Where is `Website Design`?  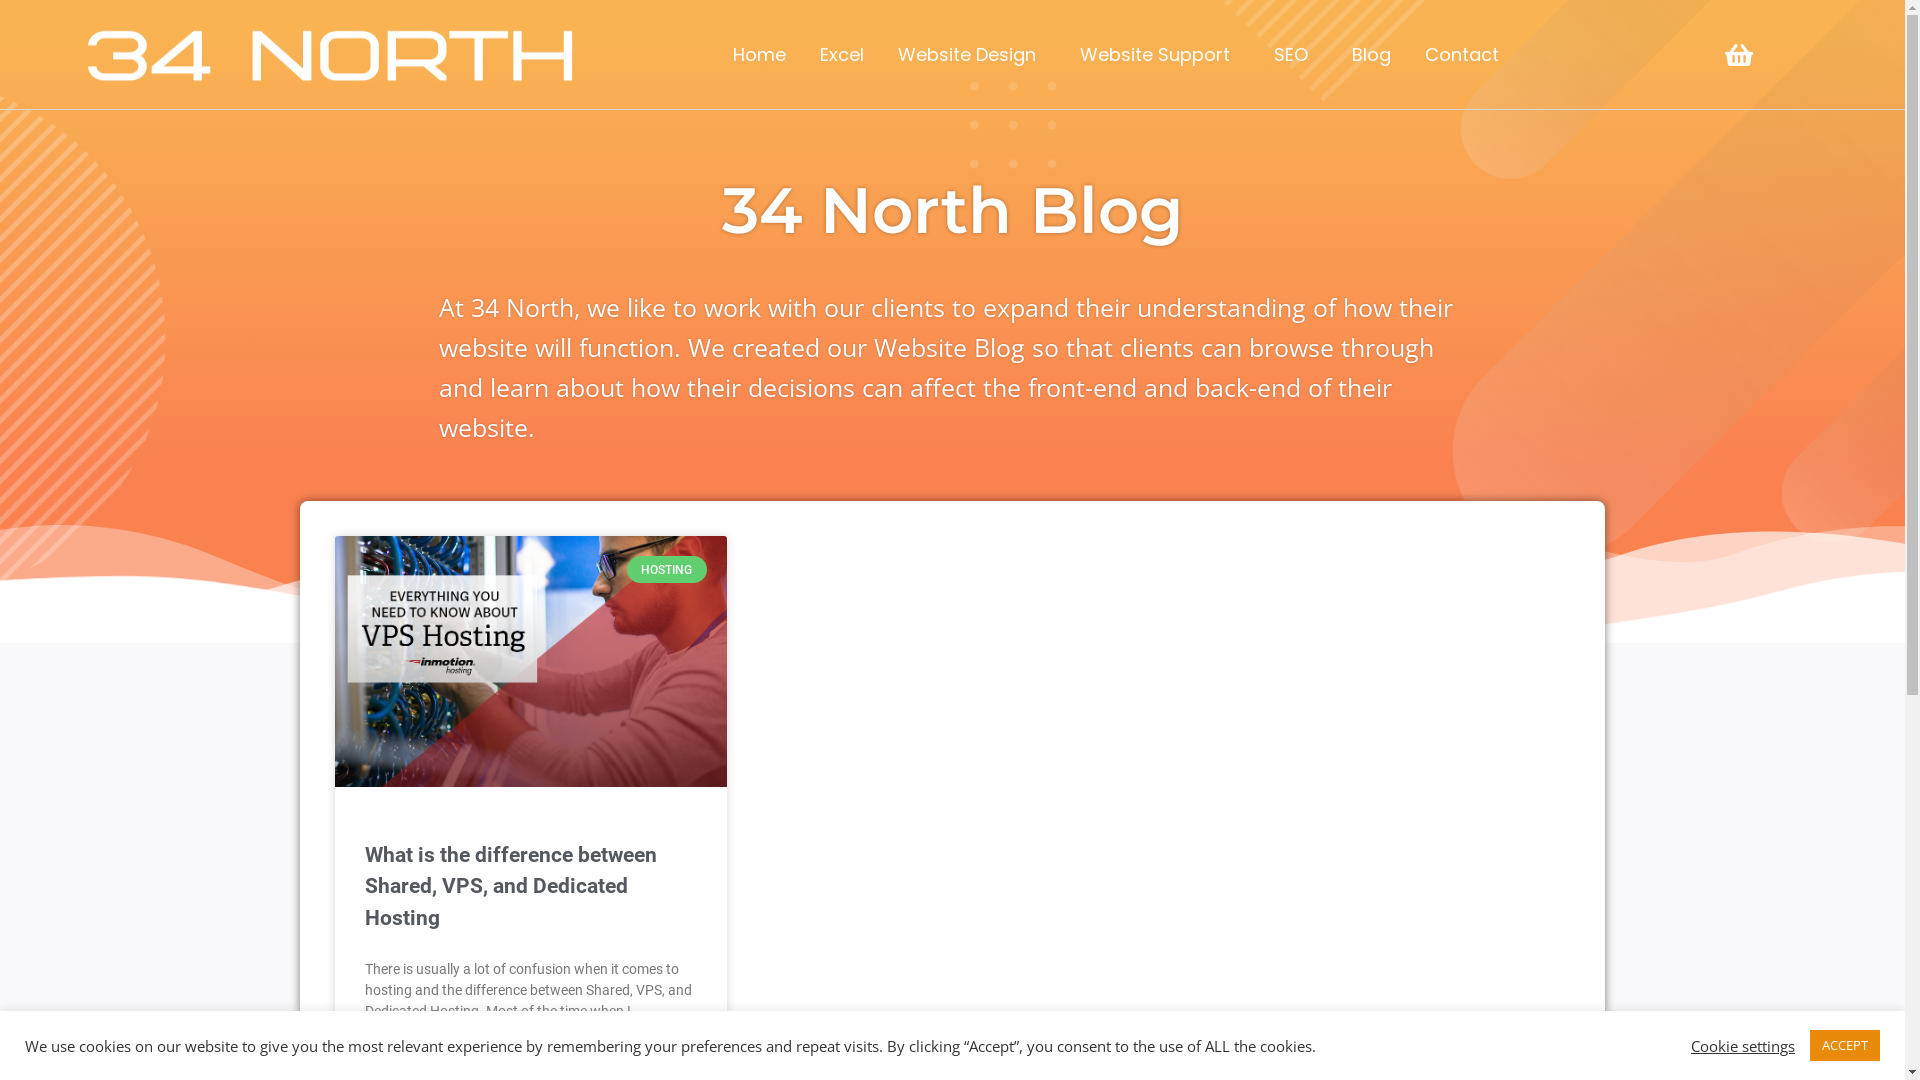
Website Design is located at coordinates (972, 54).